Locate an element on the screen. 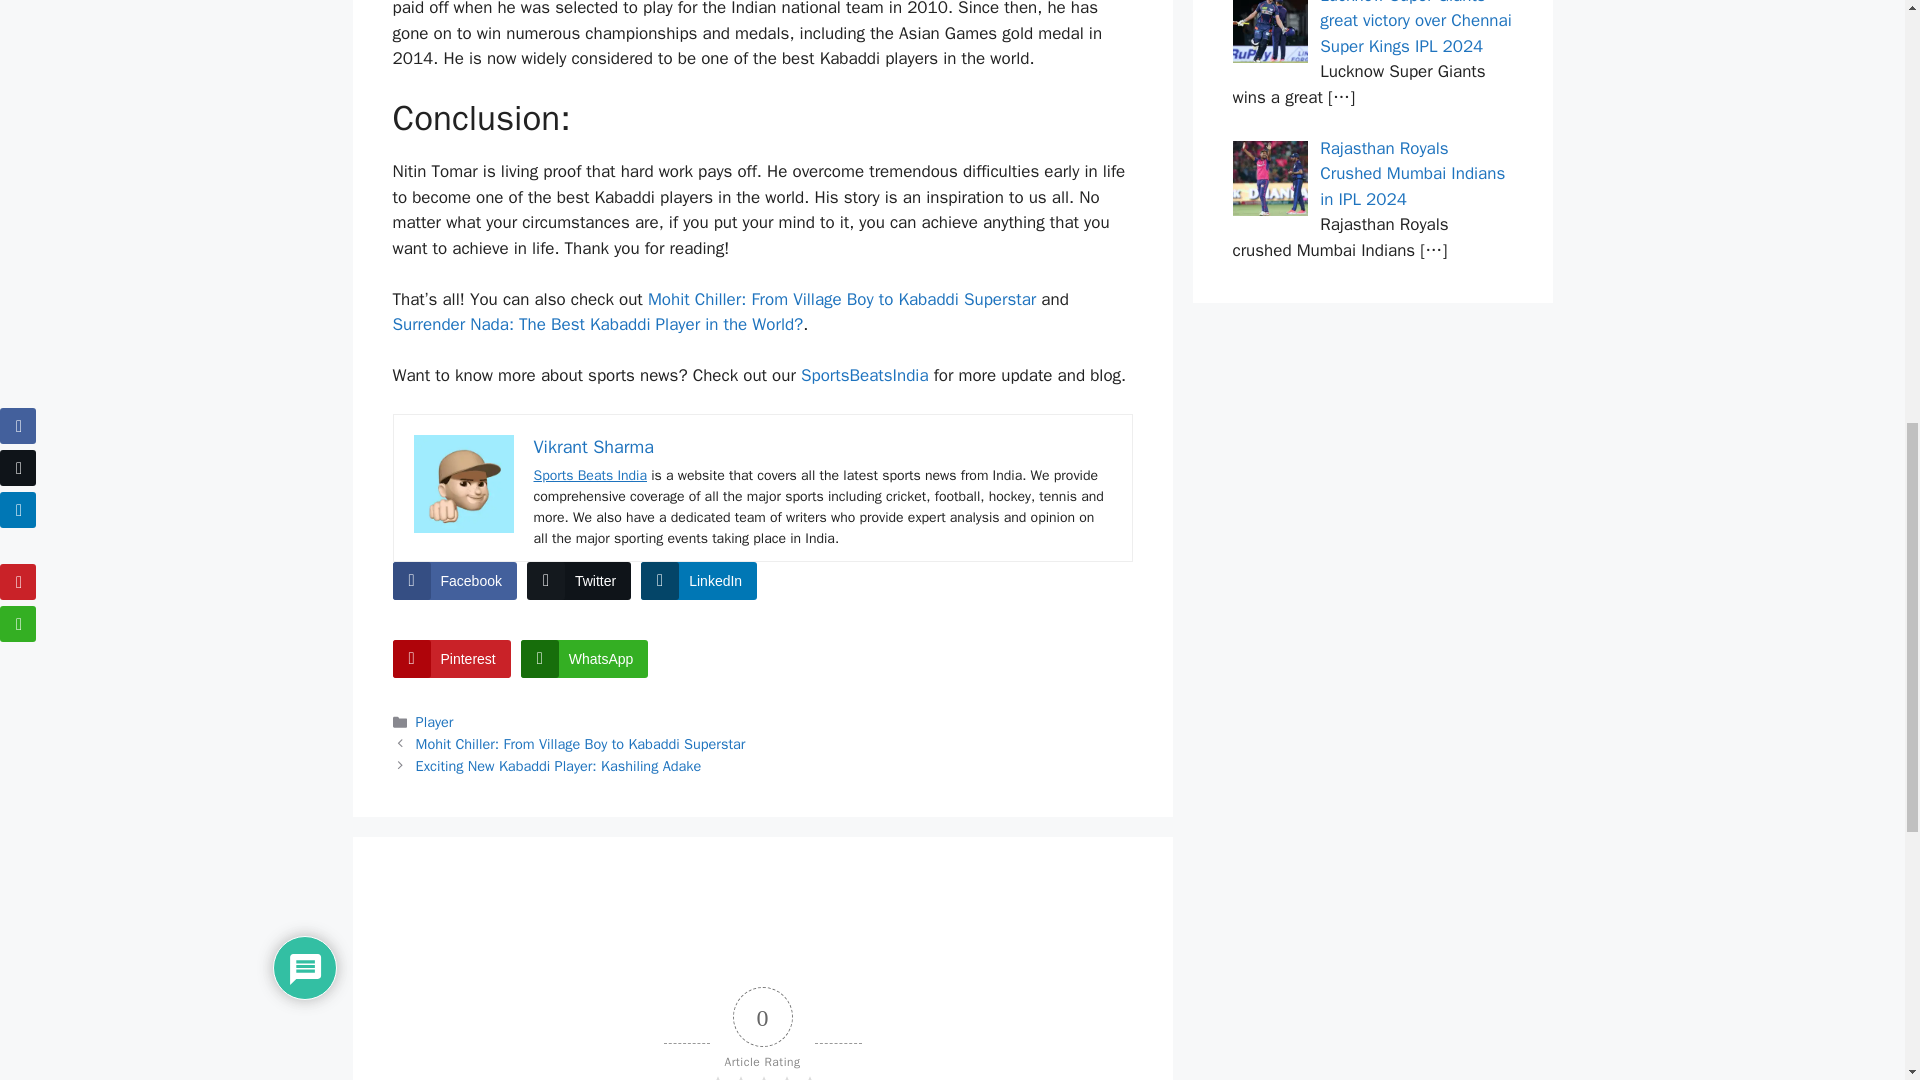  Surrender Nada: The Best Kabaddi Player in the World? is located at coordinates (596, 324).